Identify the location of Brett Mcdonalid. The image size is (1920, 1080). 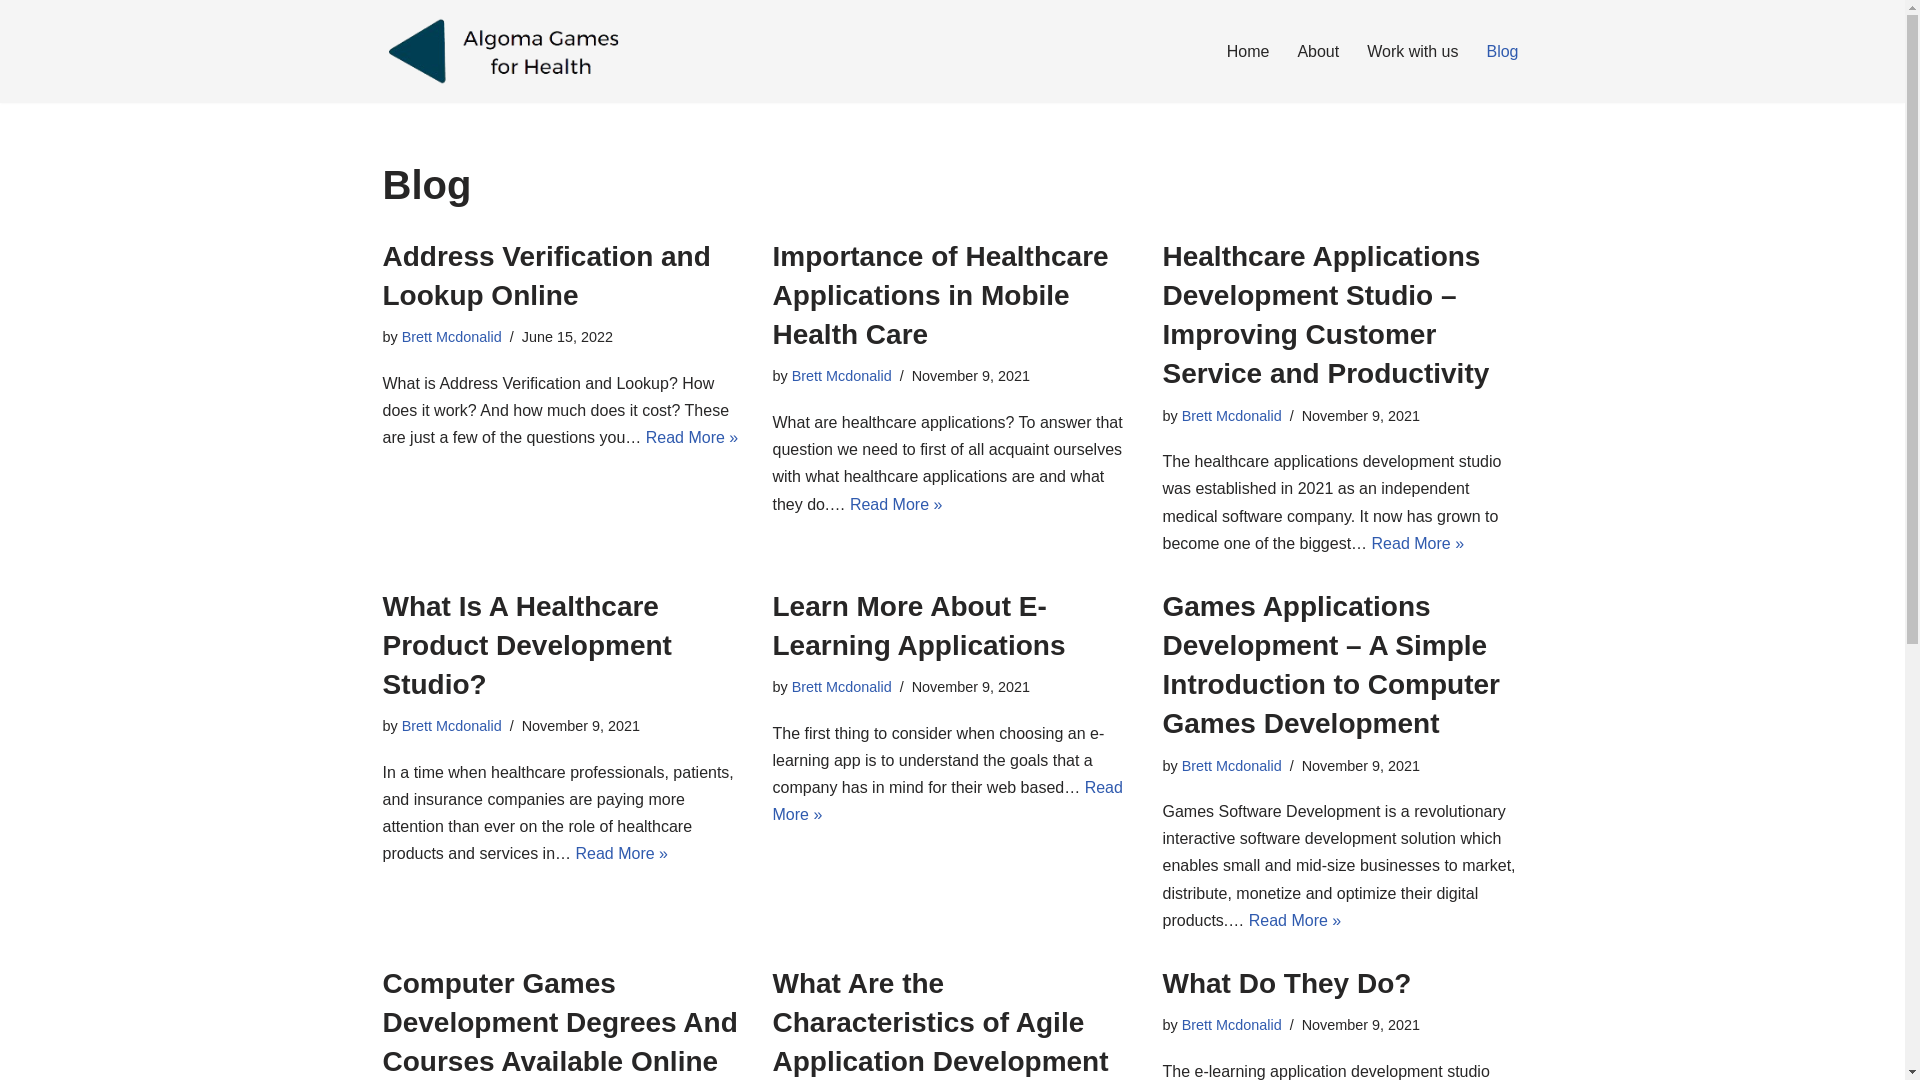
(1232, 416).